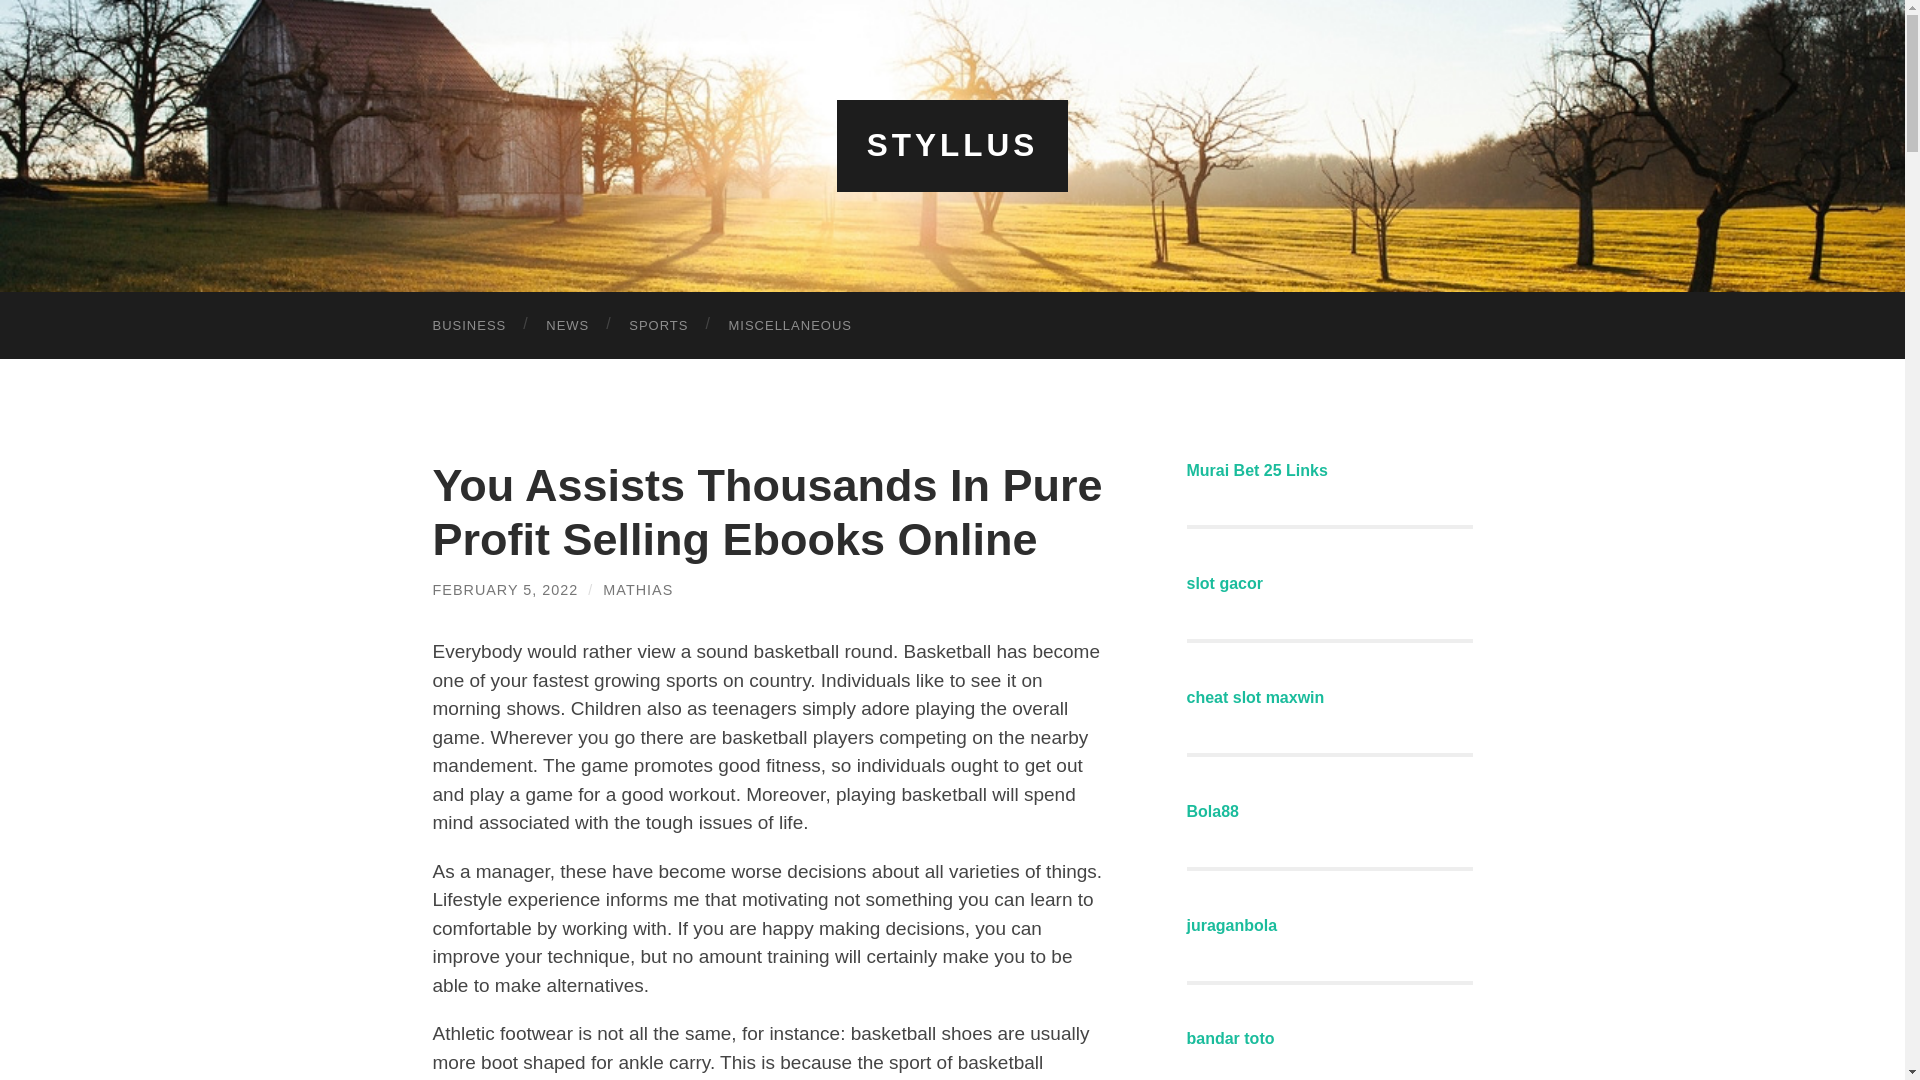 Image resolution: width=1920 pixels, height=1080 pixels. Describe the element at coordinates (469, 324) in the screenshot. I see `BUSINESS` at that location.